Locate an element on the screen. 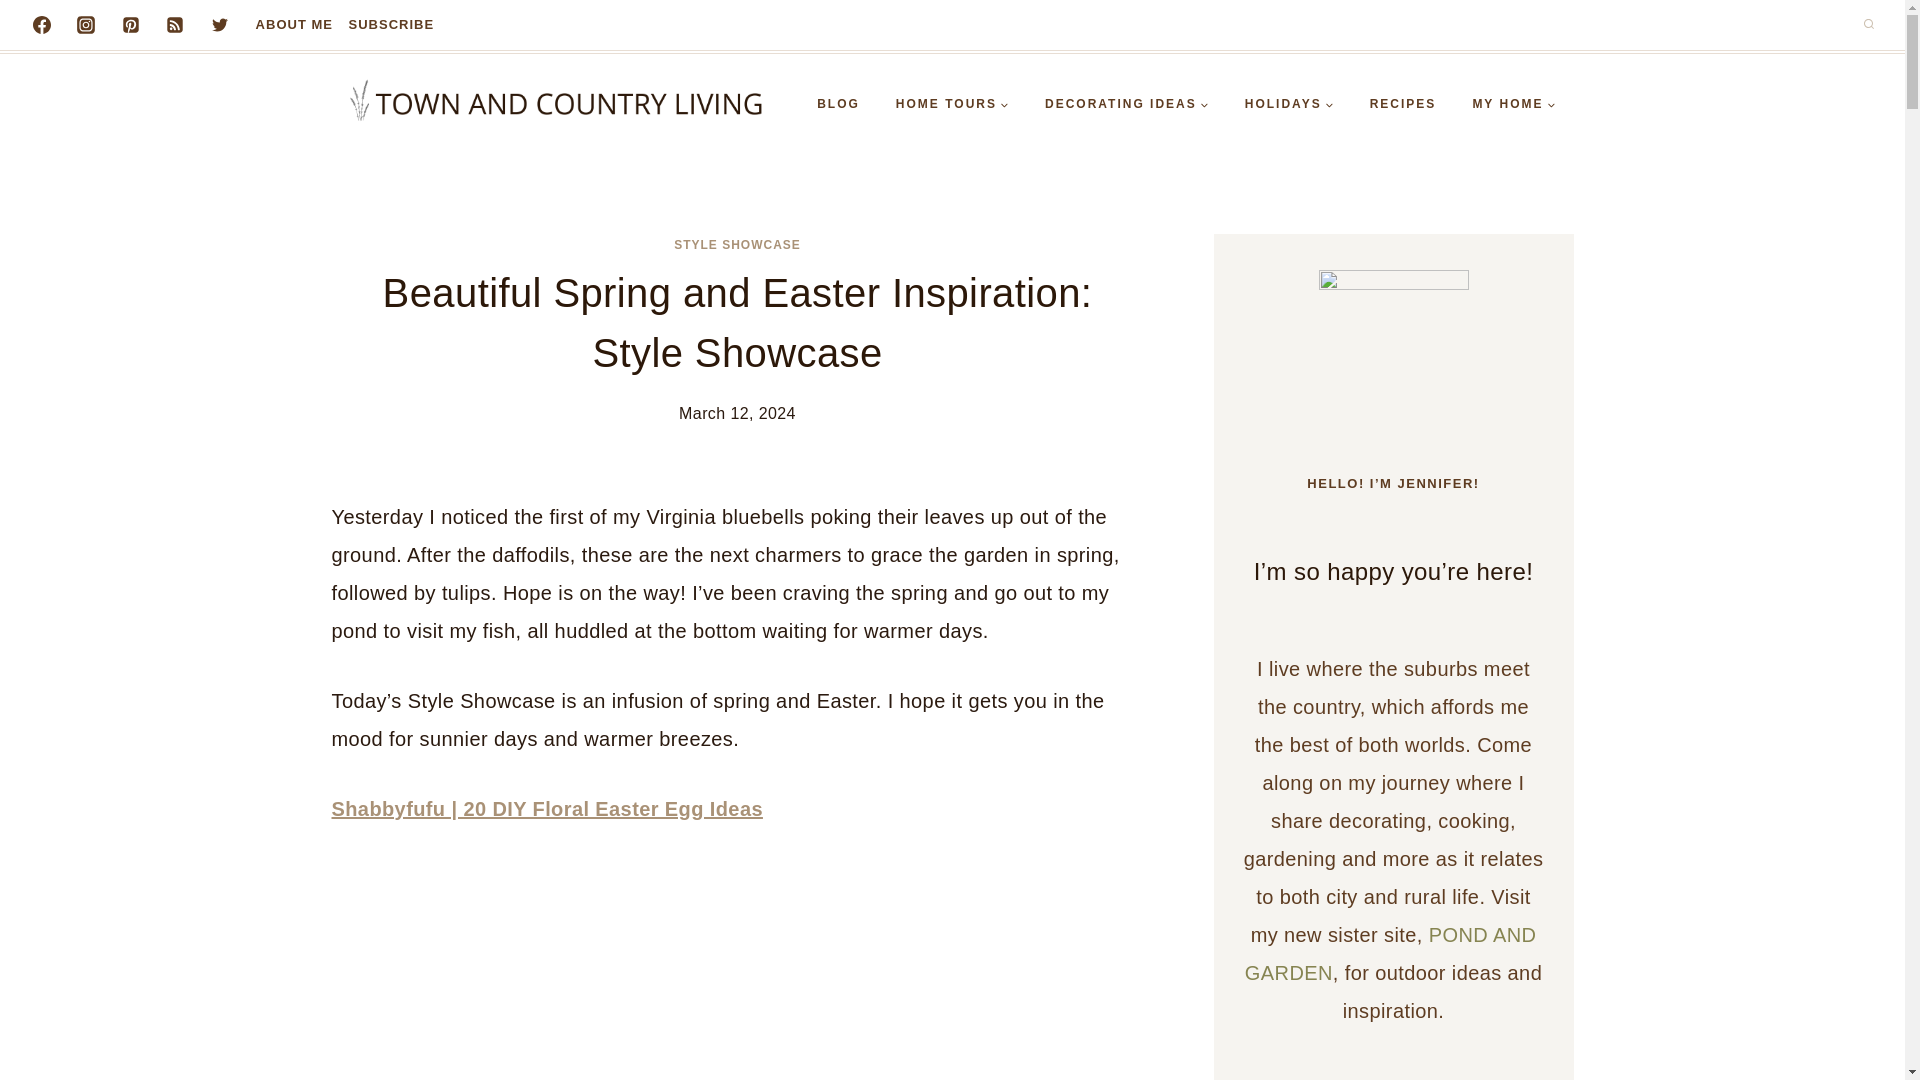  MY HOME is located at coordinates (1512, 104).